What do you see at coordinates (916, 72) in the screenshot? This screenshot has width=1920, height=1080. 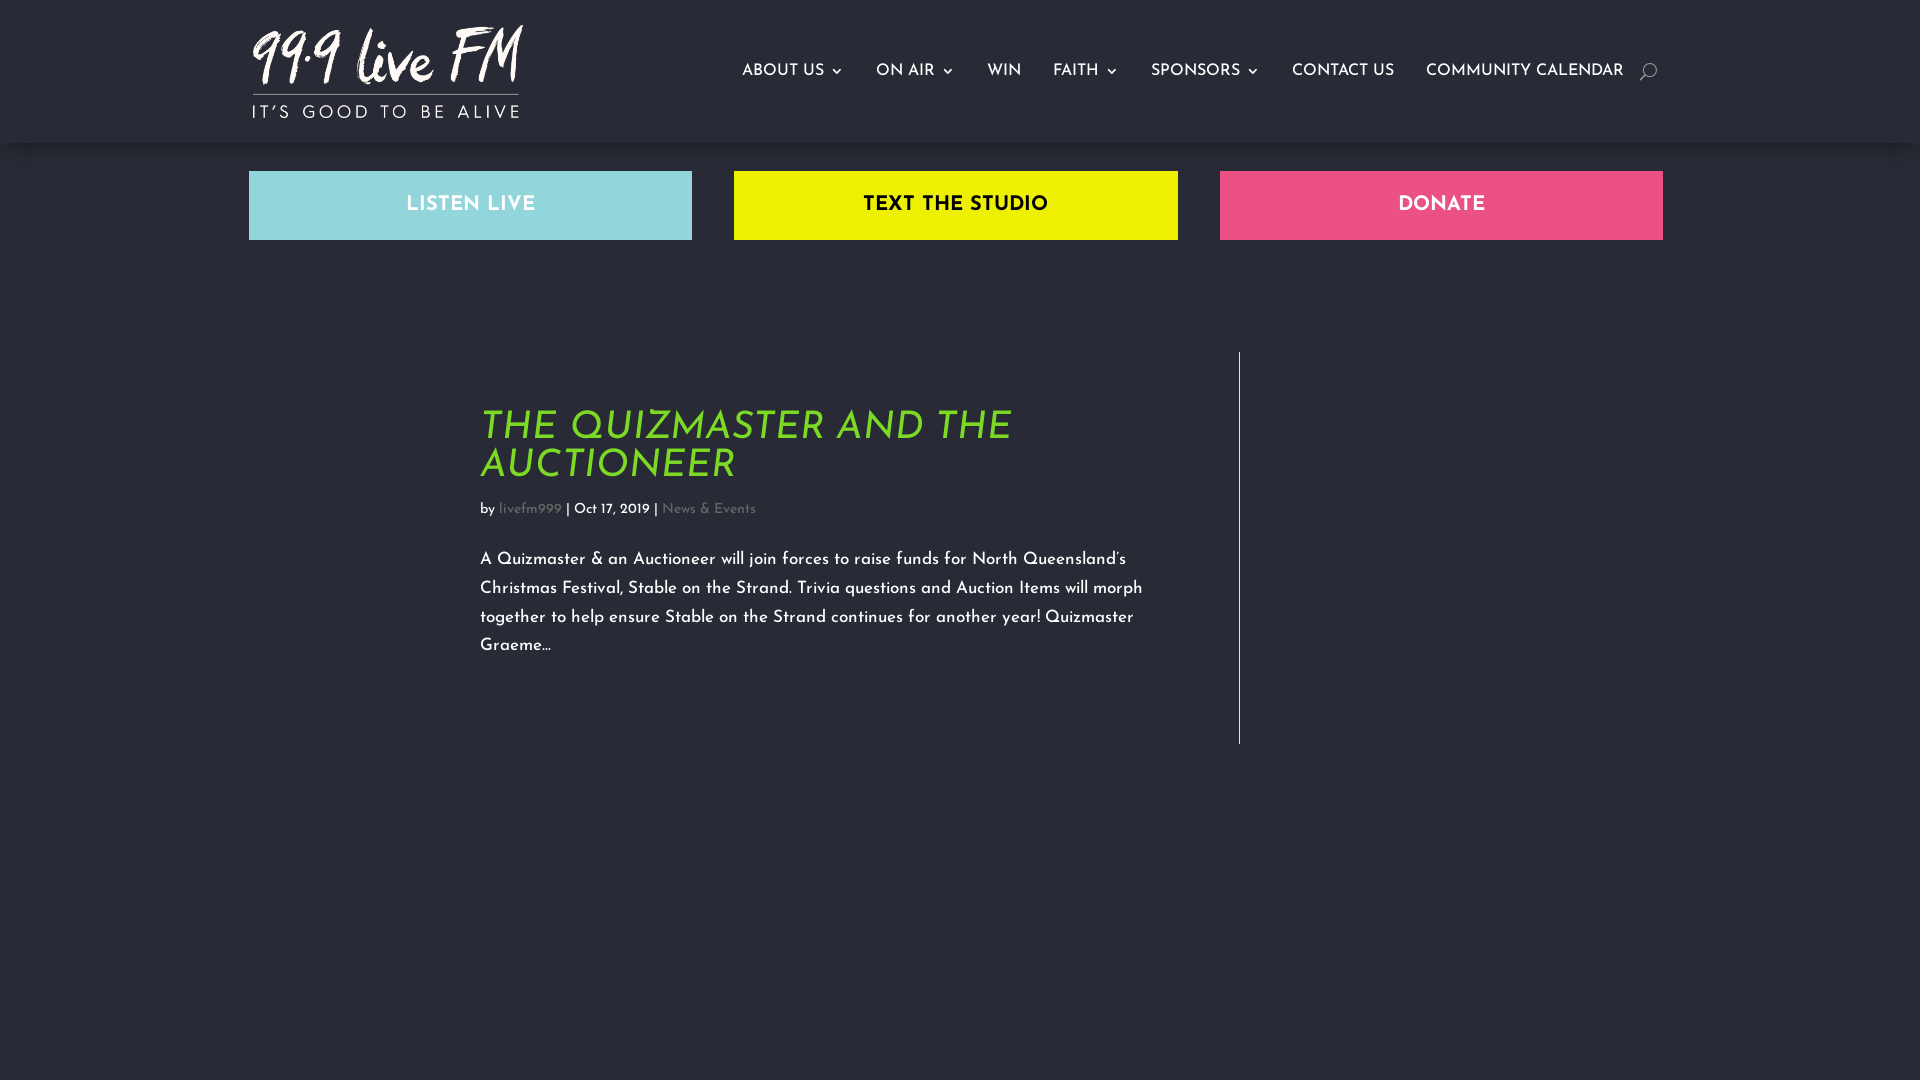 I see `ON AIR` at bounding box center [916, 72].